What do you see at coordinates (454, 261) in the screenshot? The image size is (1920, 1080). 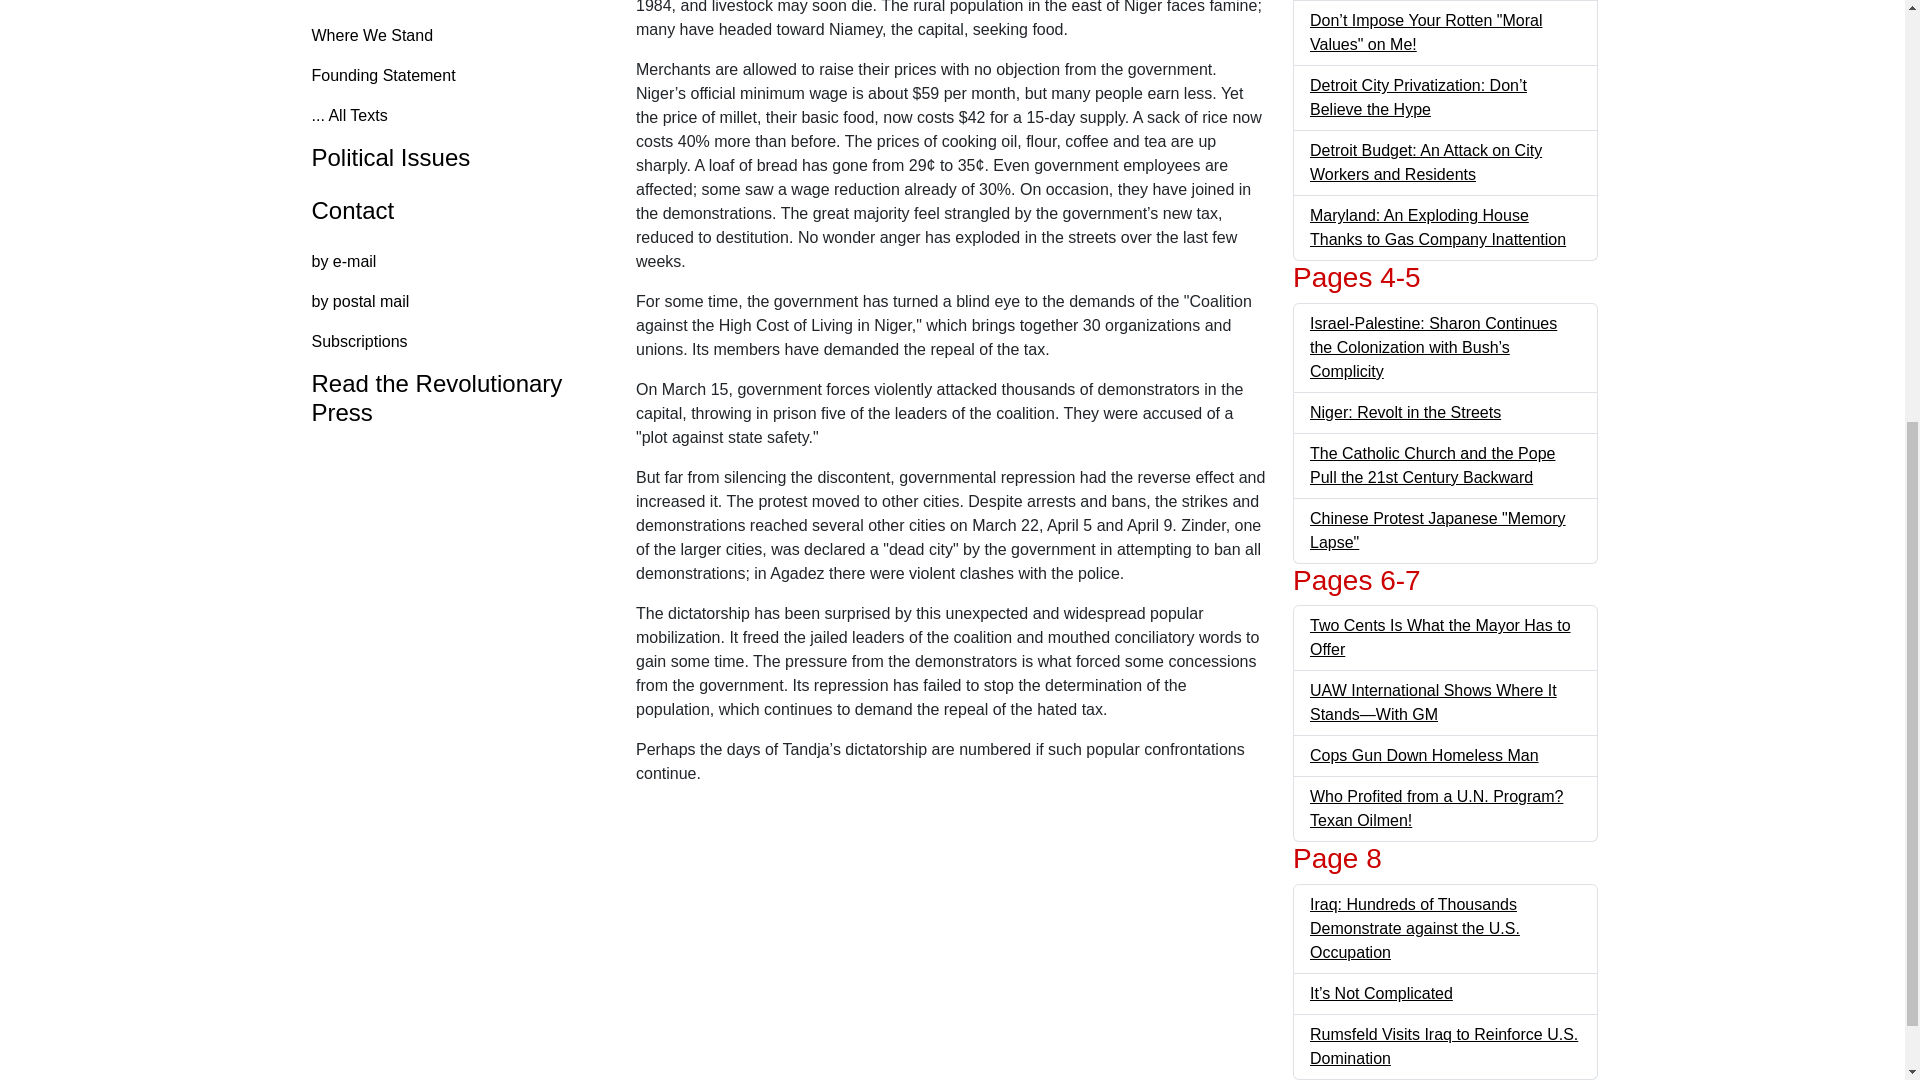 I see `by e-mail` at bounding box center [454, 261].